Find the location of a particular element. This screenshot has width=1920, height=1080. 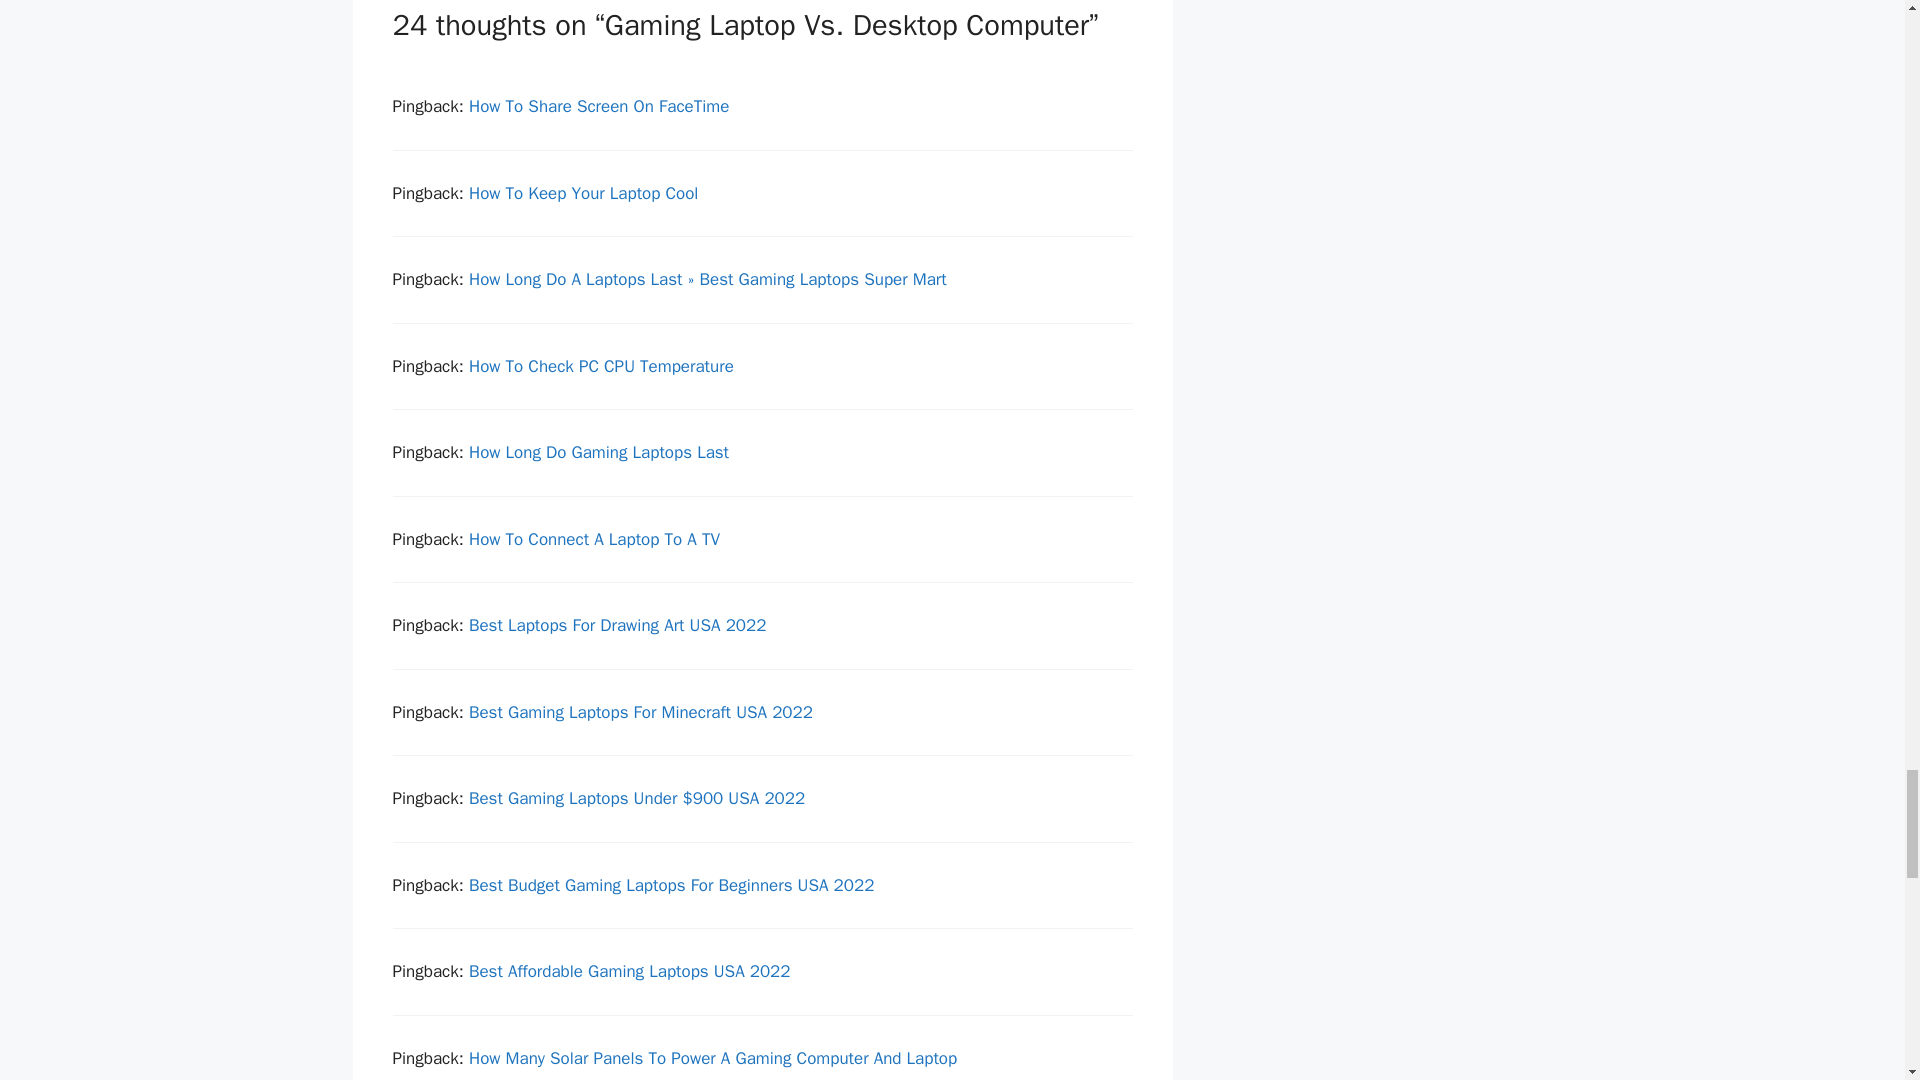

Best Laptops For Drawing Art USA 2022 is located at coordinates (617, 625).